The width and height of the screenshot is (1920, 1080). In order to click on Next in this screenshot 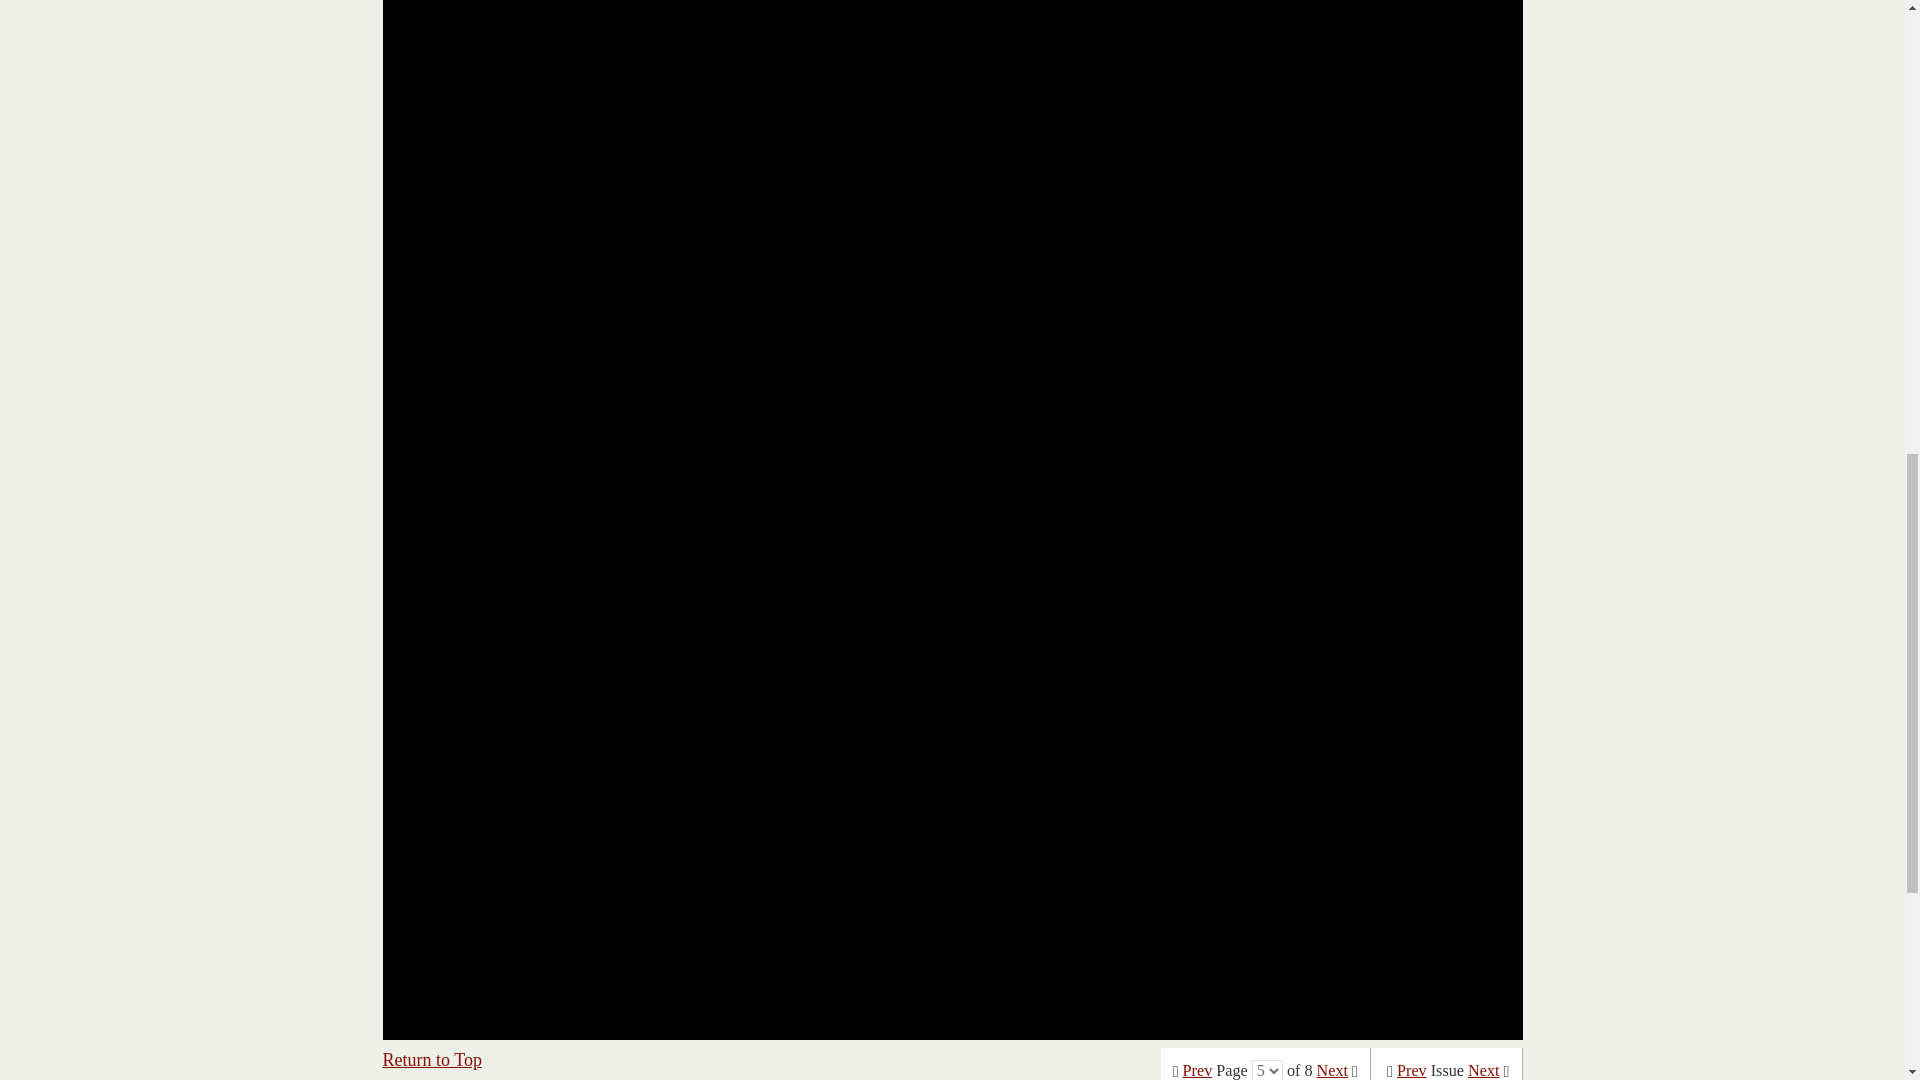, I will do `click(1484, 1070)`.